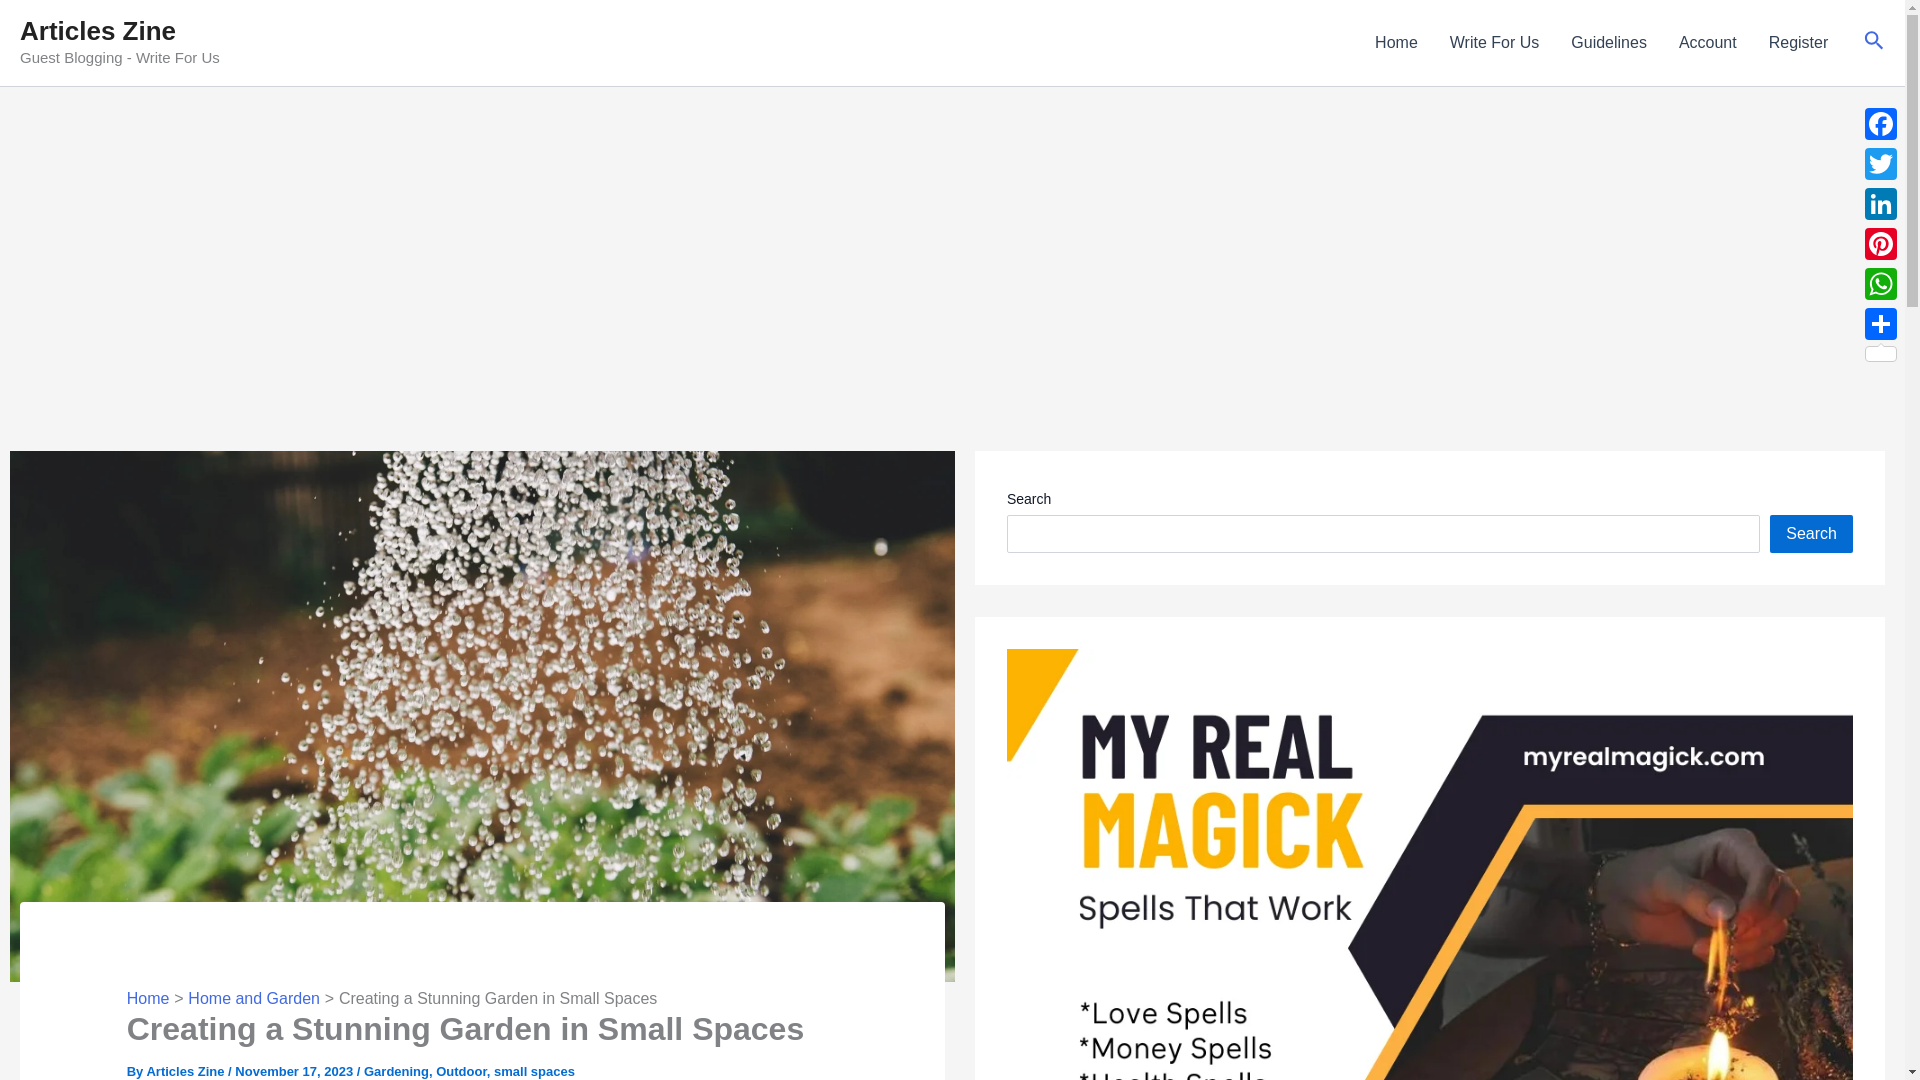 This screenshot has width=1920, height=1080. I want to click on Gardening, so click(396, 1070).